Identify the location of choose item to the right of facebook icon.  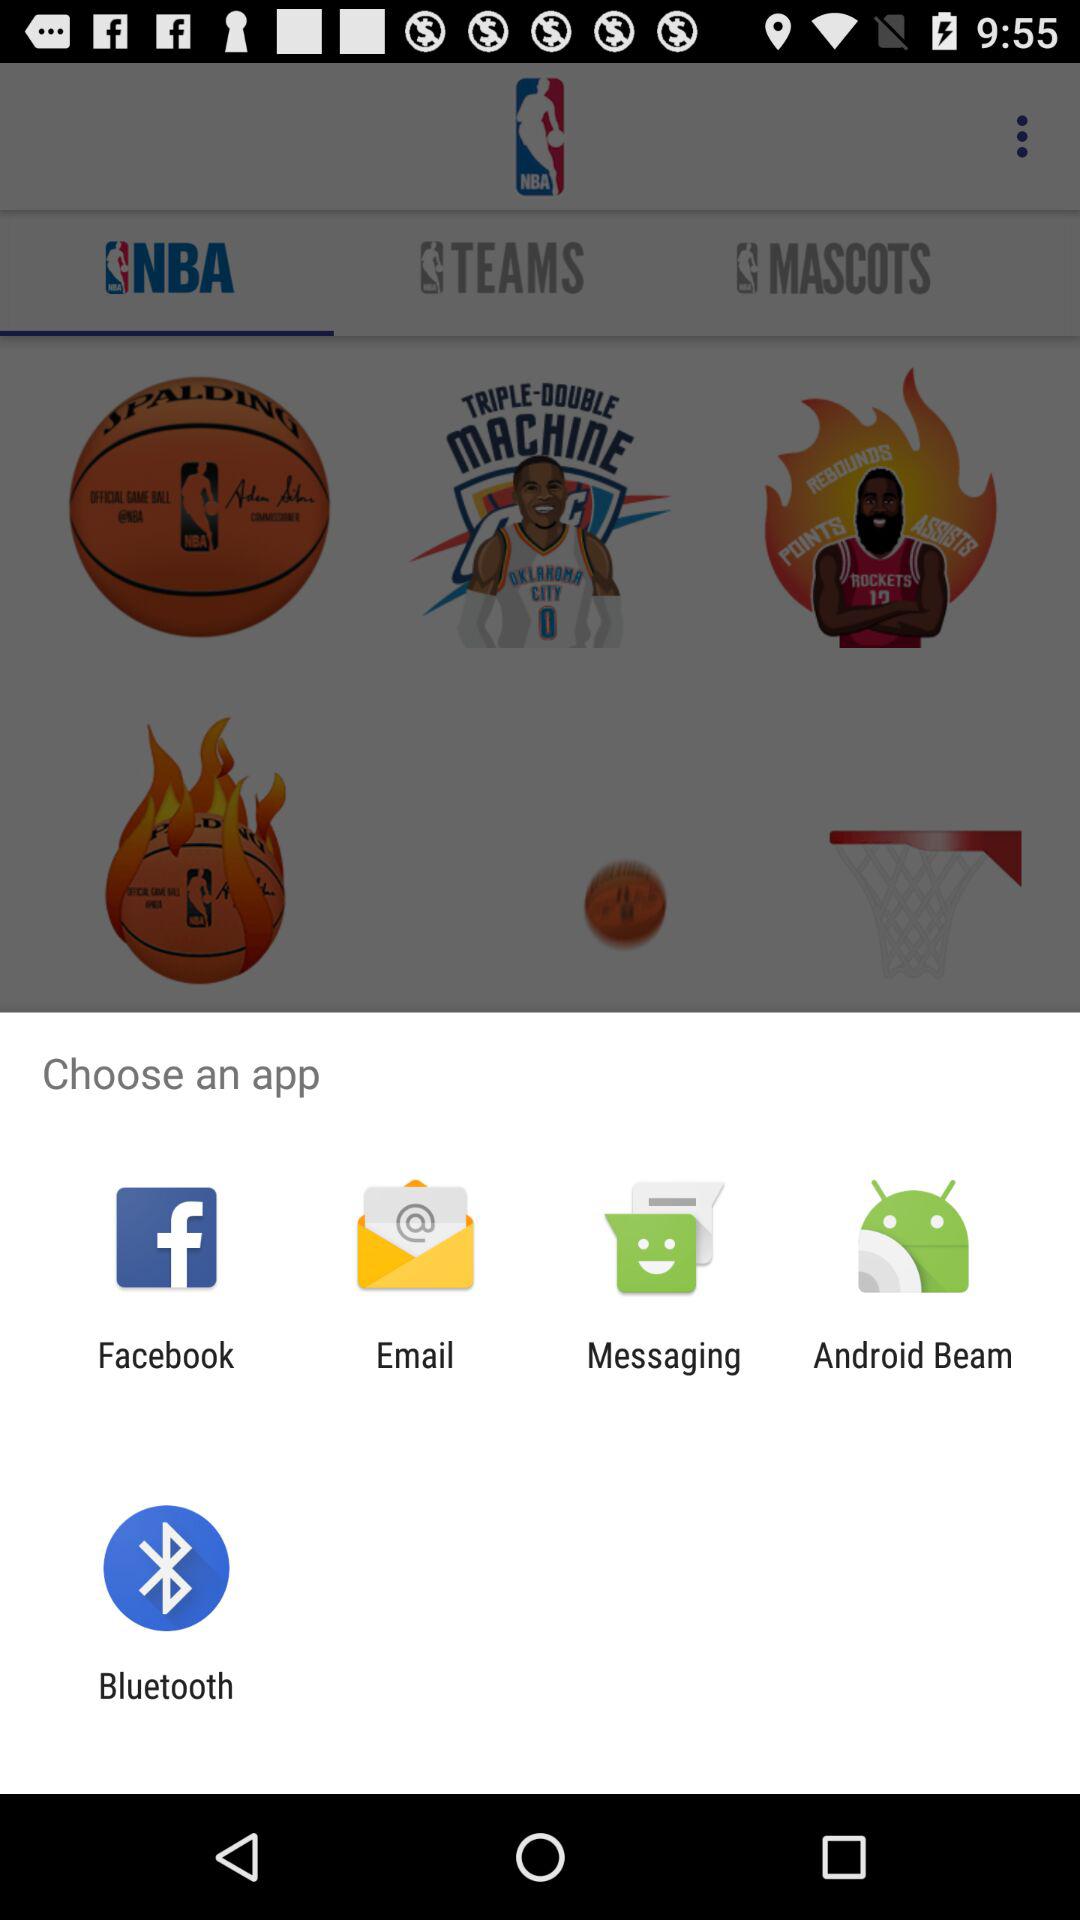
(414, 1375).